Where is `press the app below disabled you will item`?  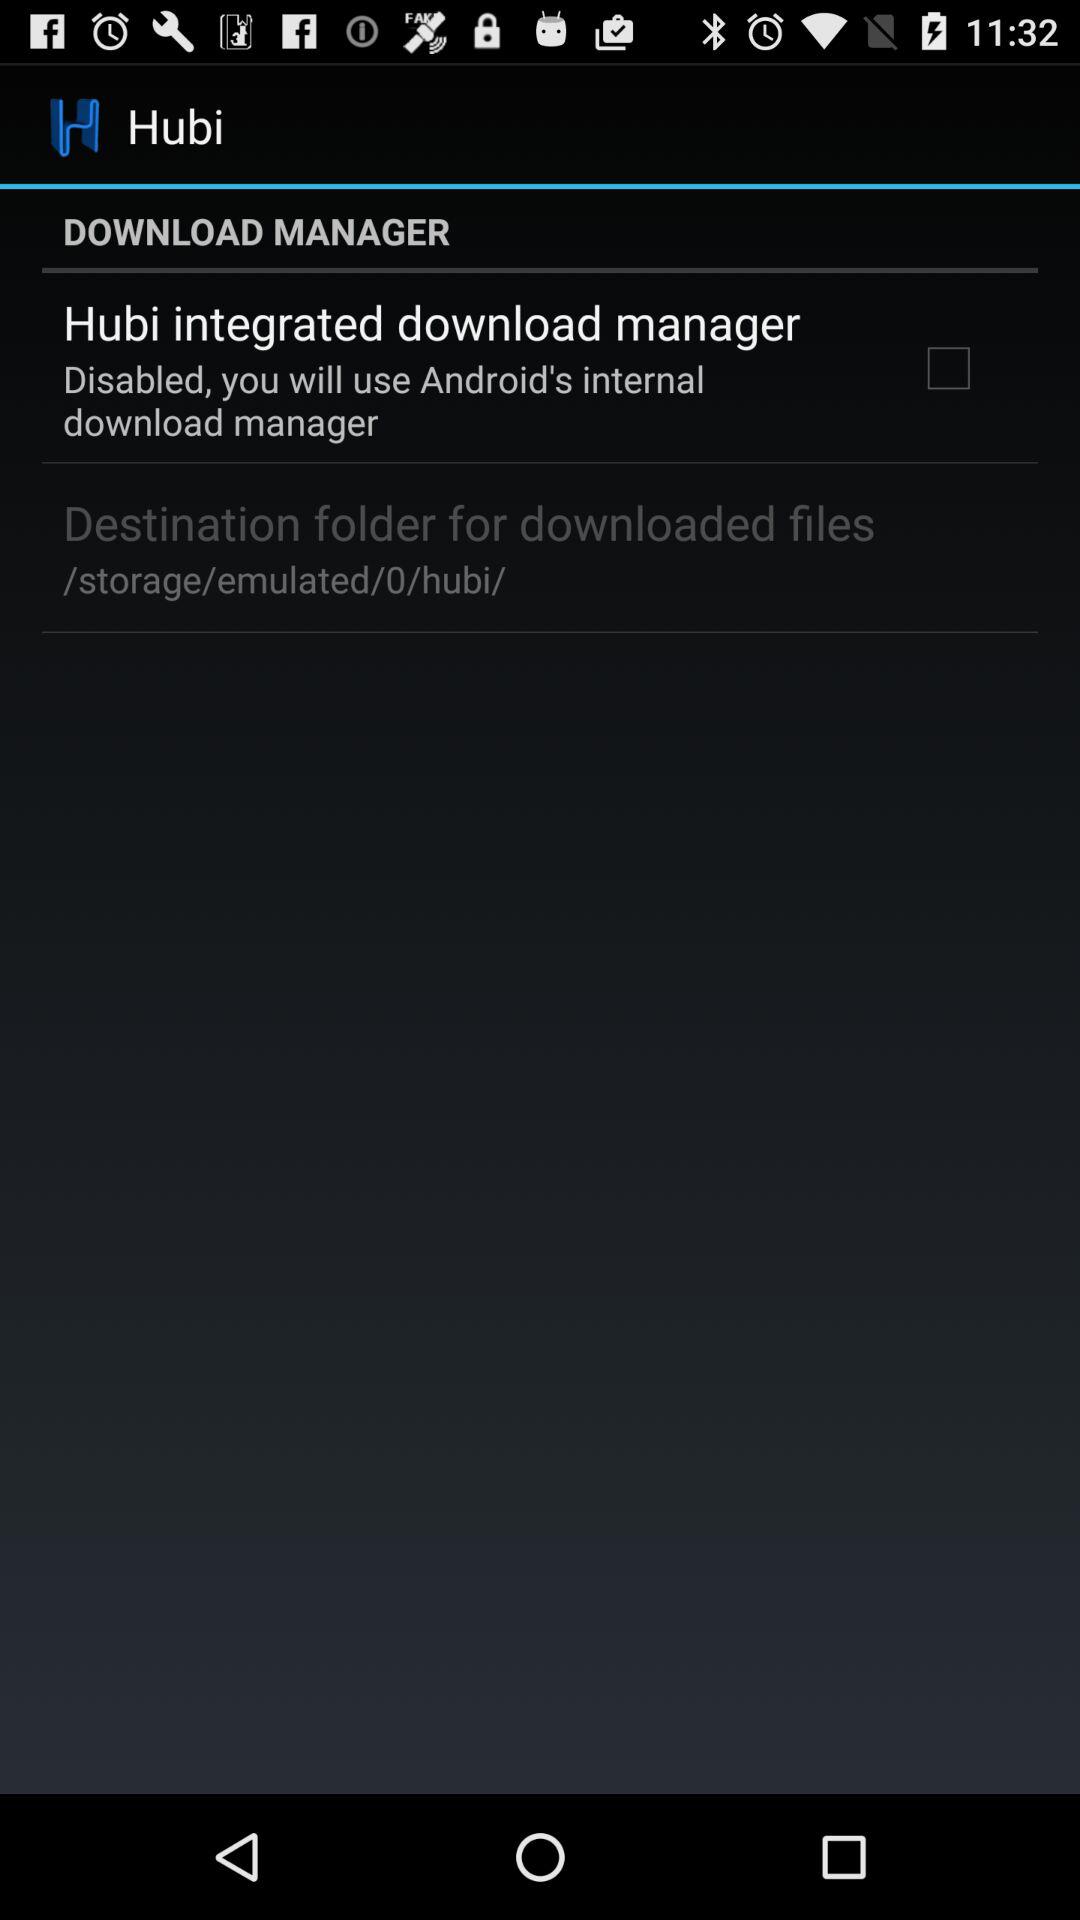 press the app below disabled you will item is located at coordinates (469, 522).